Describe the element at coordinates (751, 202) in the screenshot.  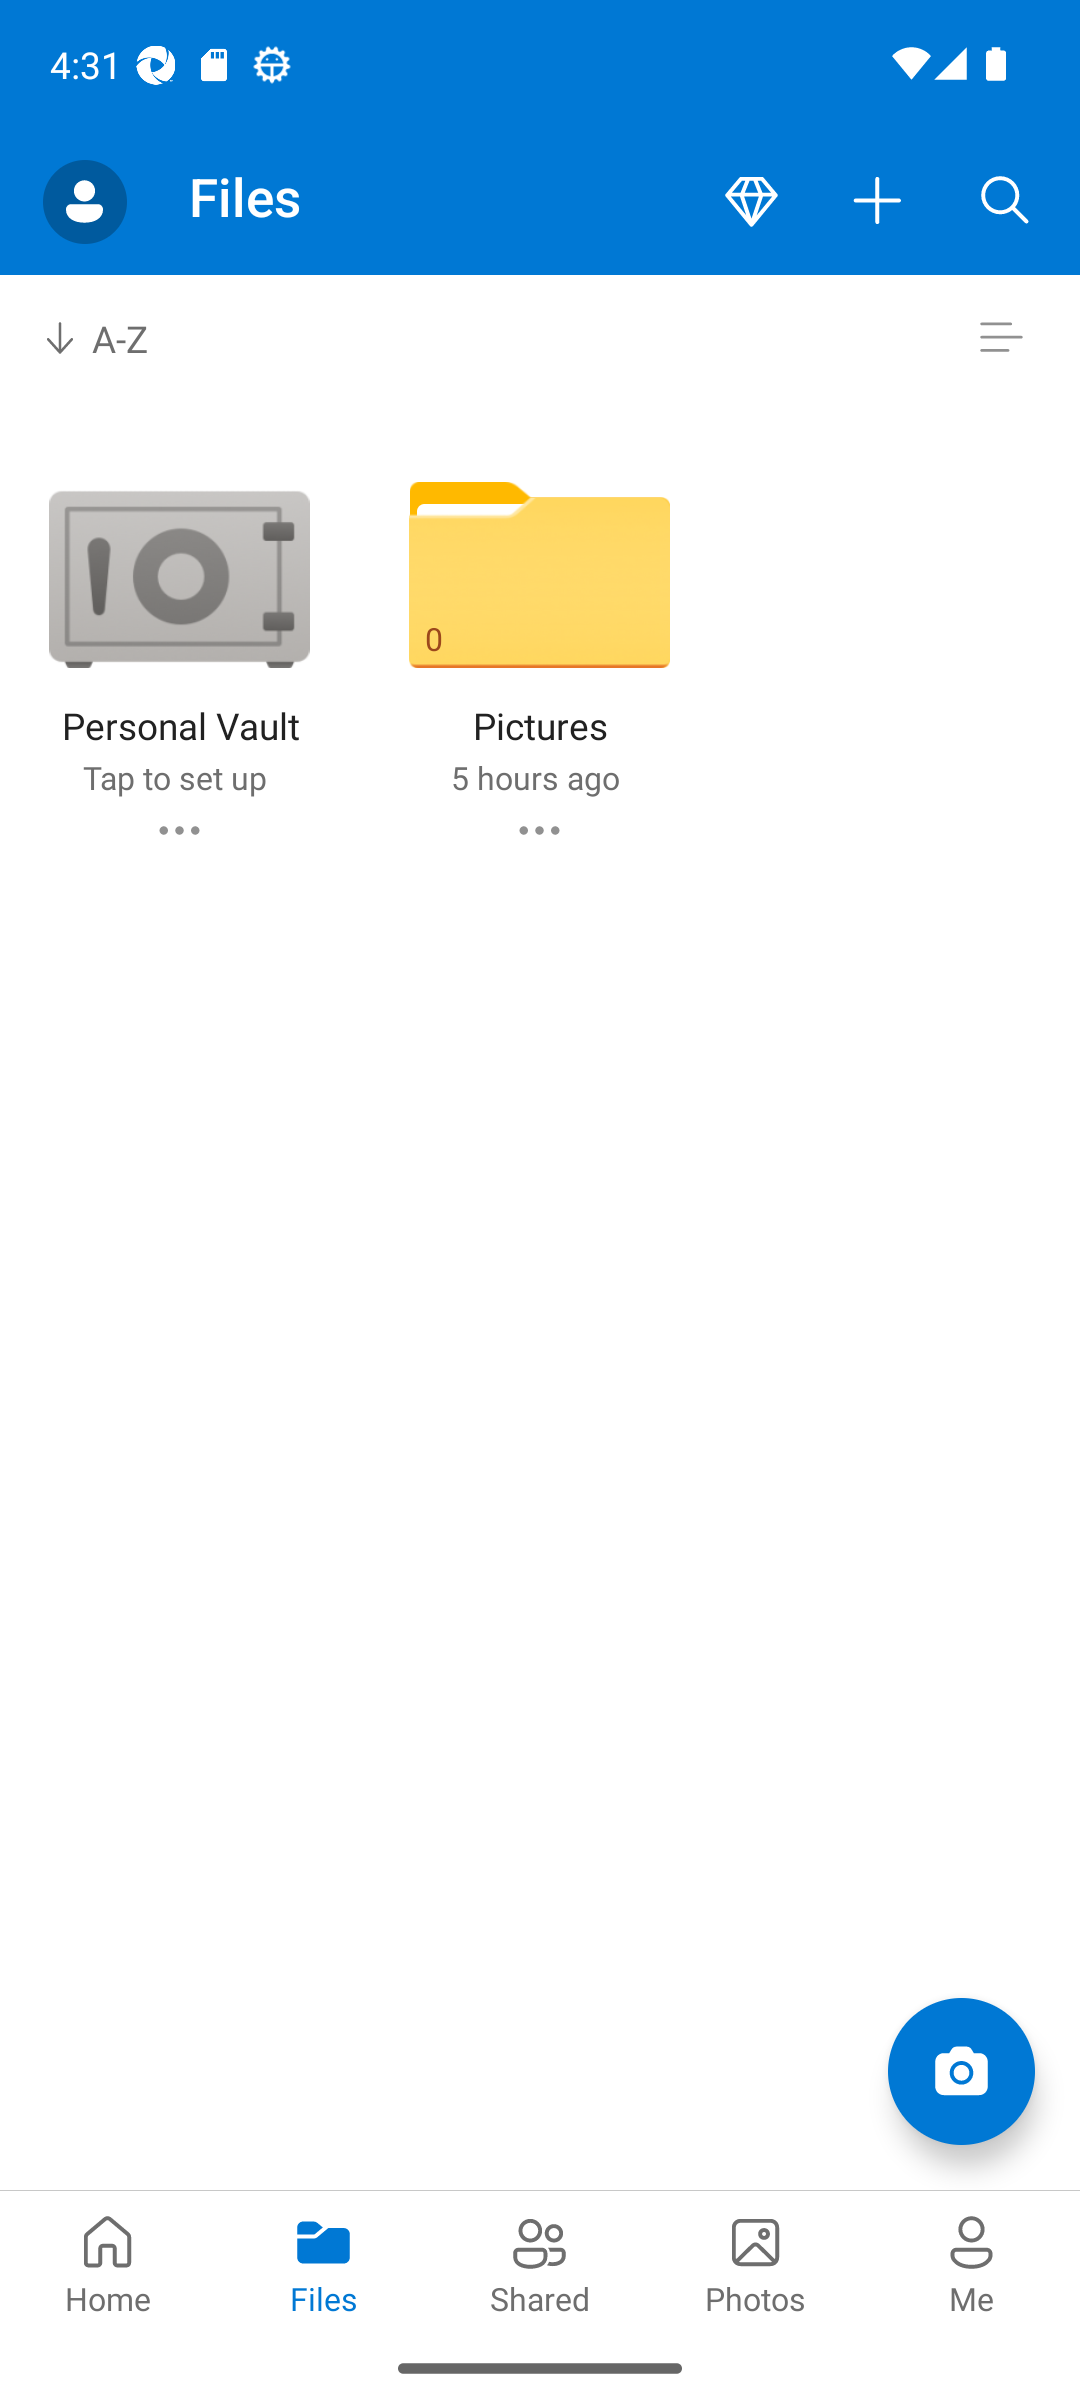
I see `Premium button` at that location.